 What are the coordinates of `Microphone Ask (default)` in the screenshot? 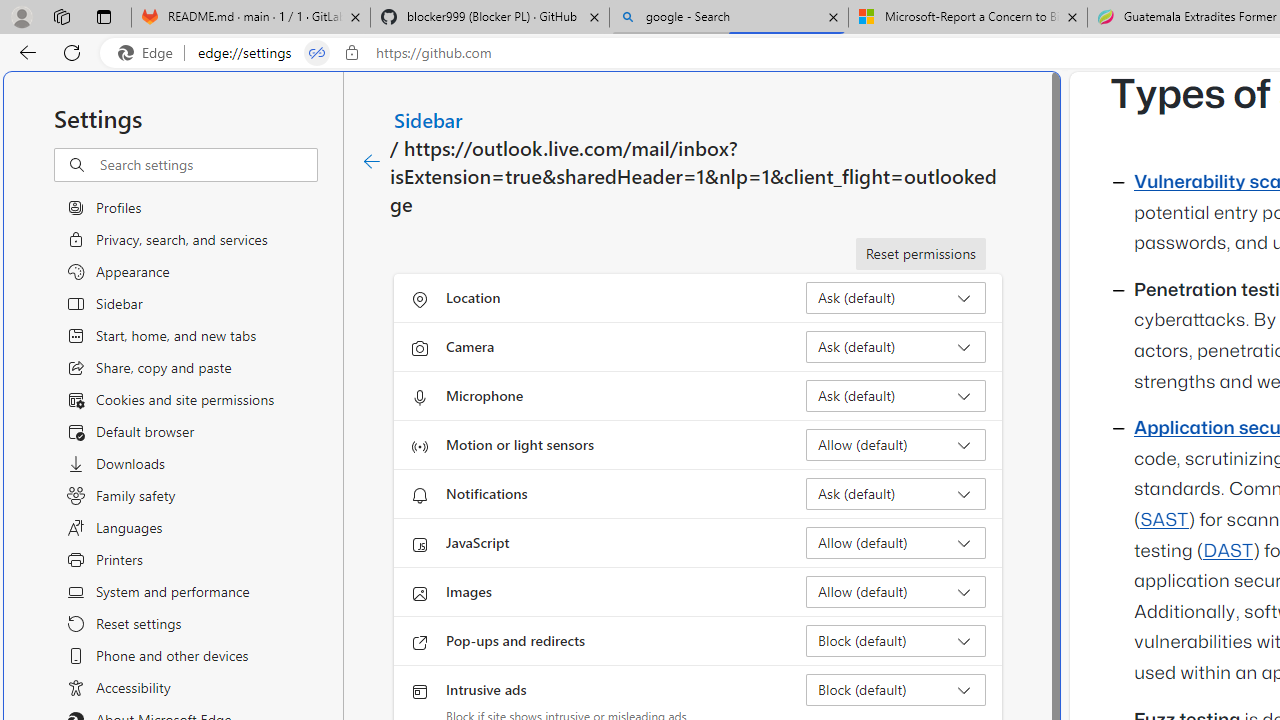 It's located at (896, 396).